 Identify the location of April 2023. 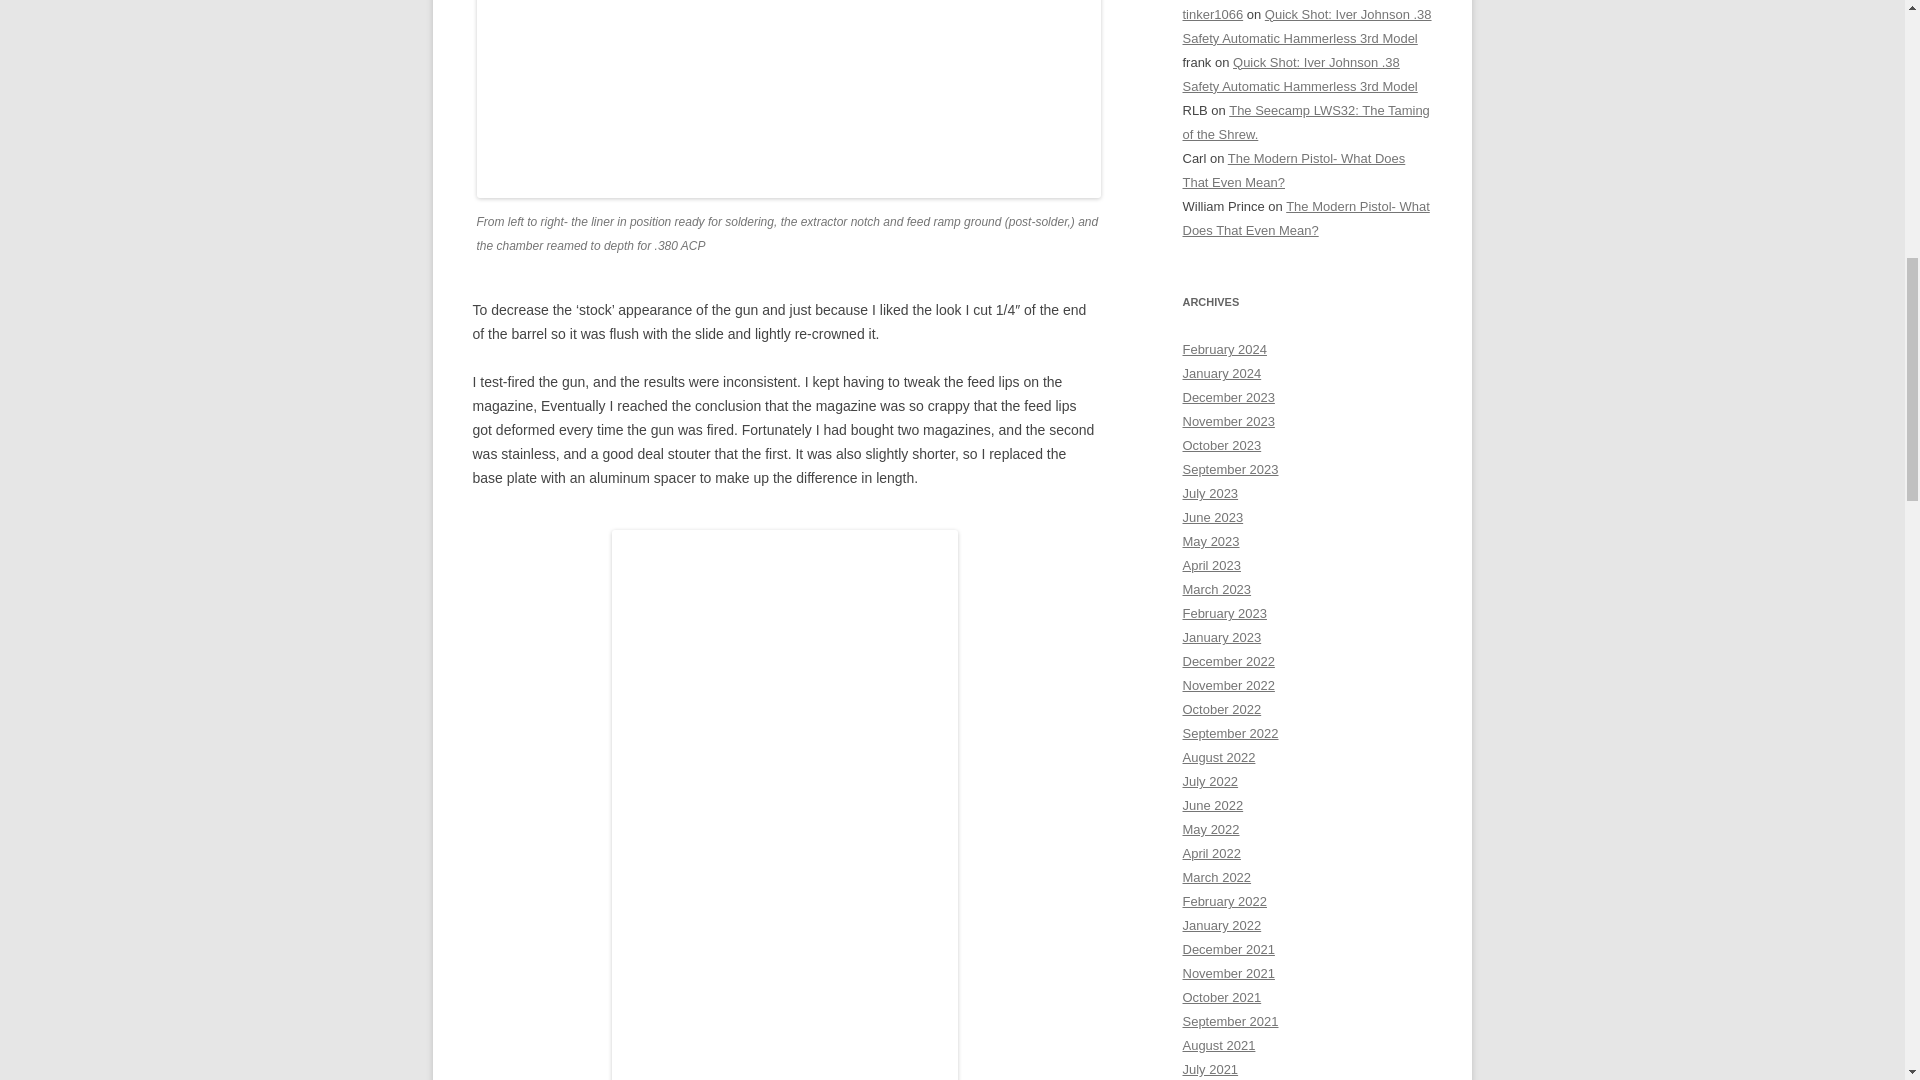
(1211, 566).